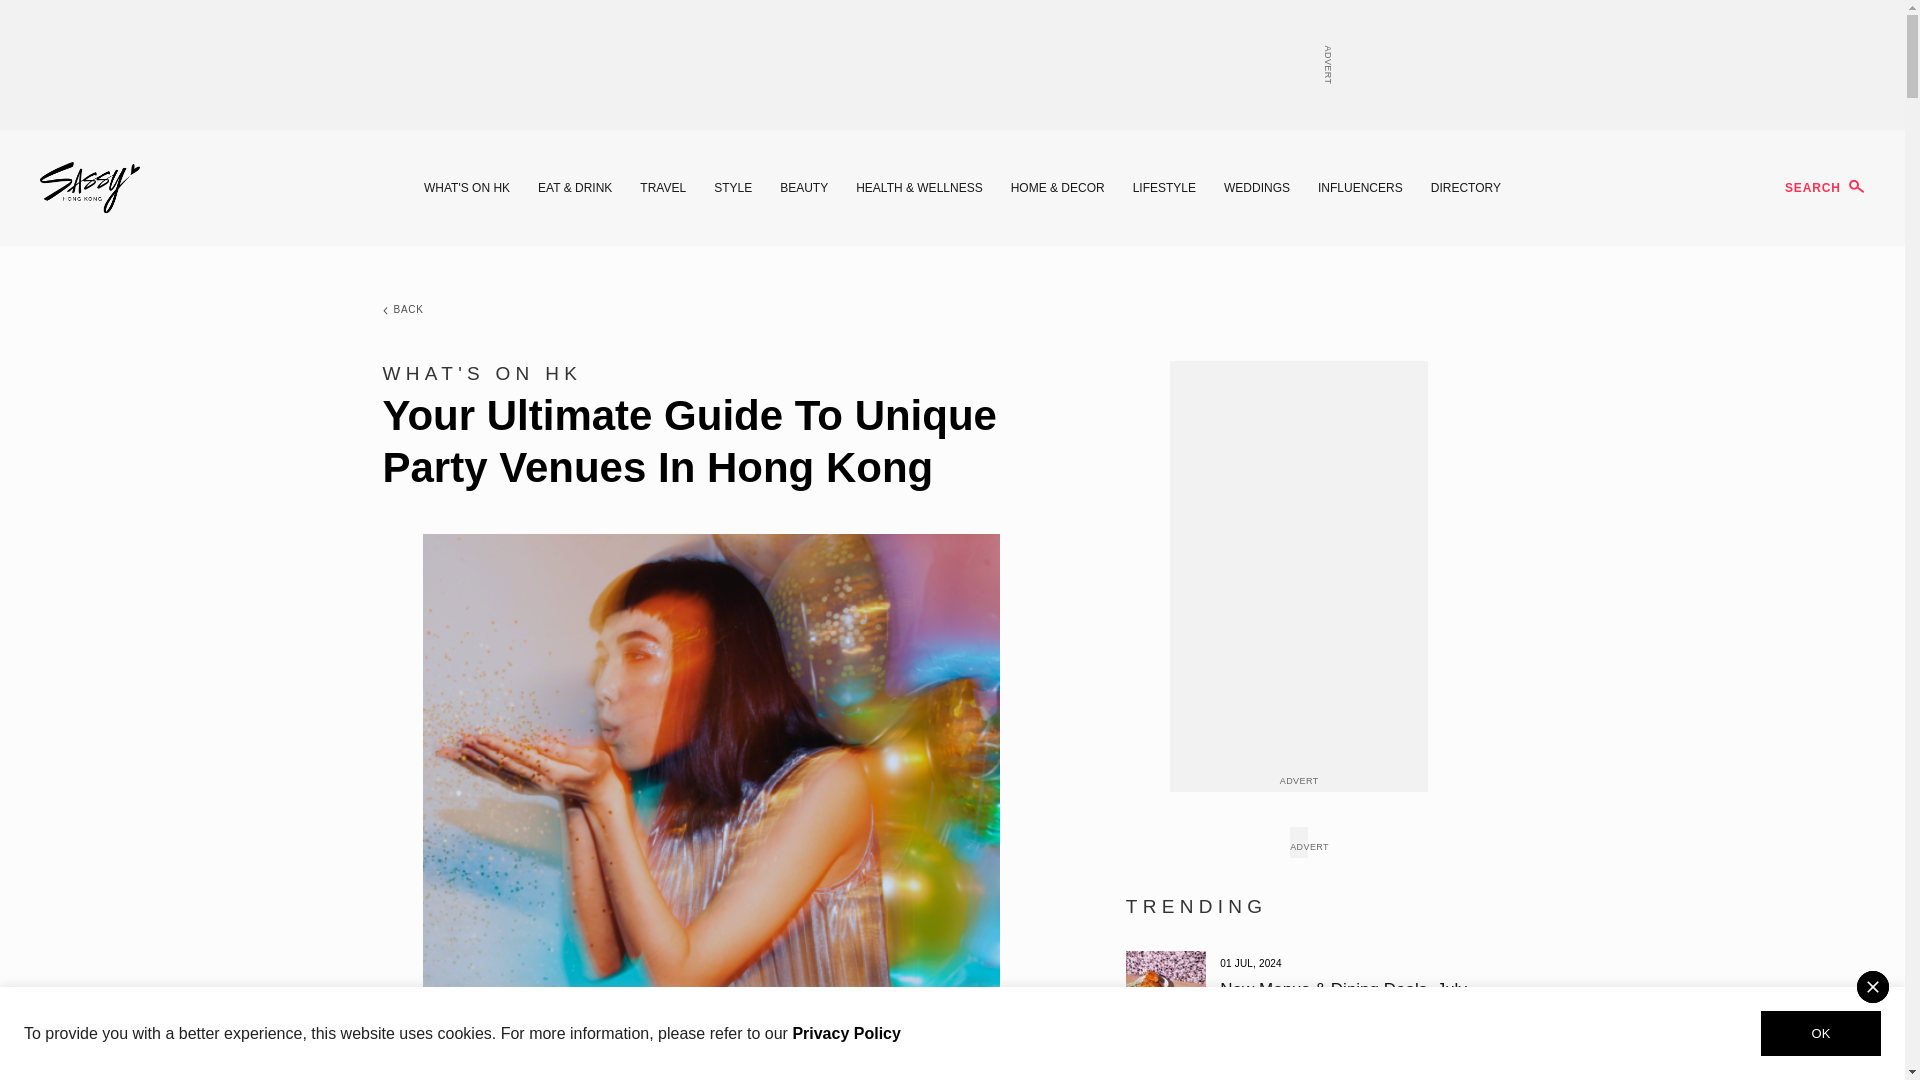 The width and height of the screenshot is (1920, 1080). I want to click on WHAT'S ON HK, so click(467, 188).